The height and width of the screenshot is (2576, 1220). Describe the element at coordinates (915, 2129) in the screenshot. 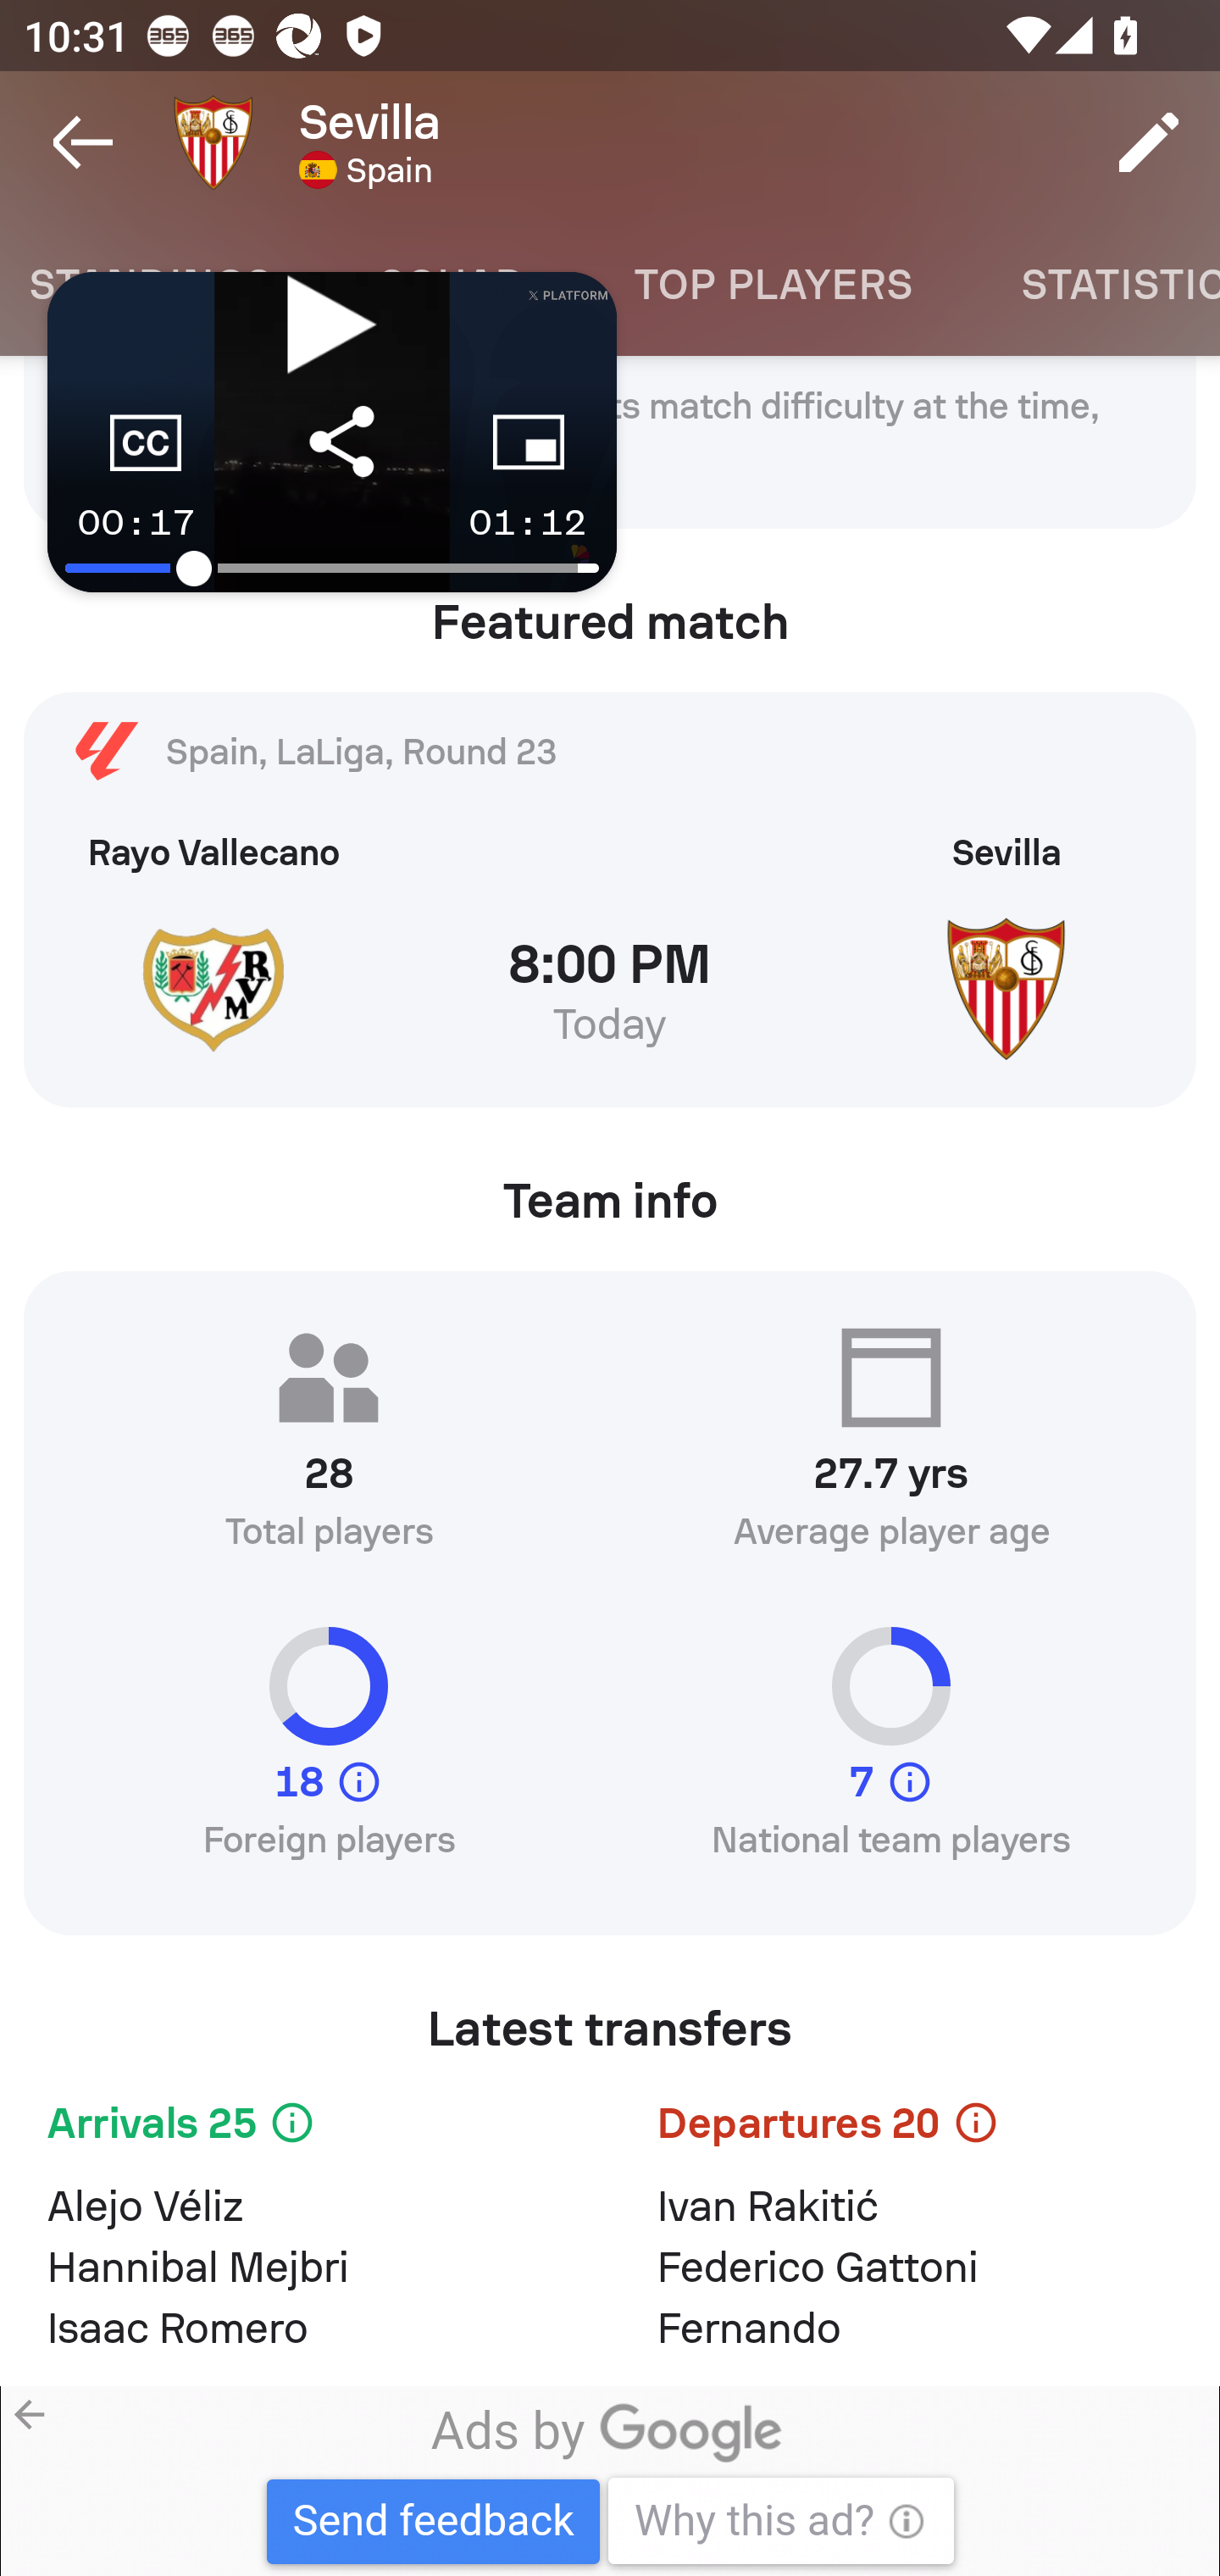

I see `Departures 20` at that location.